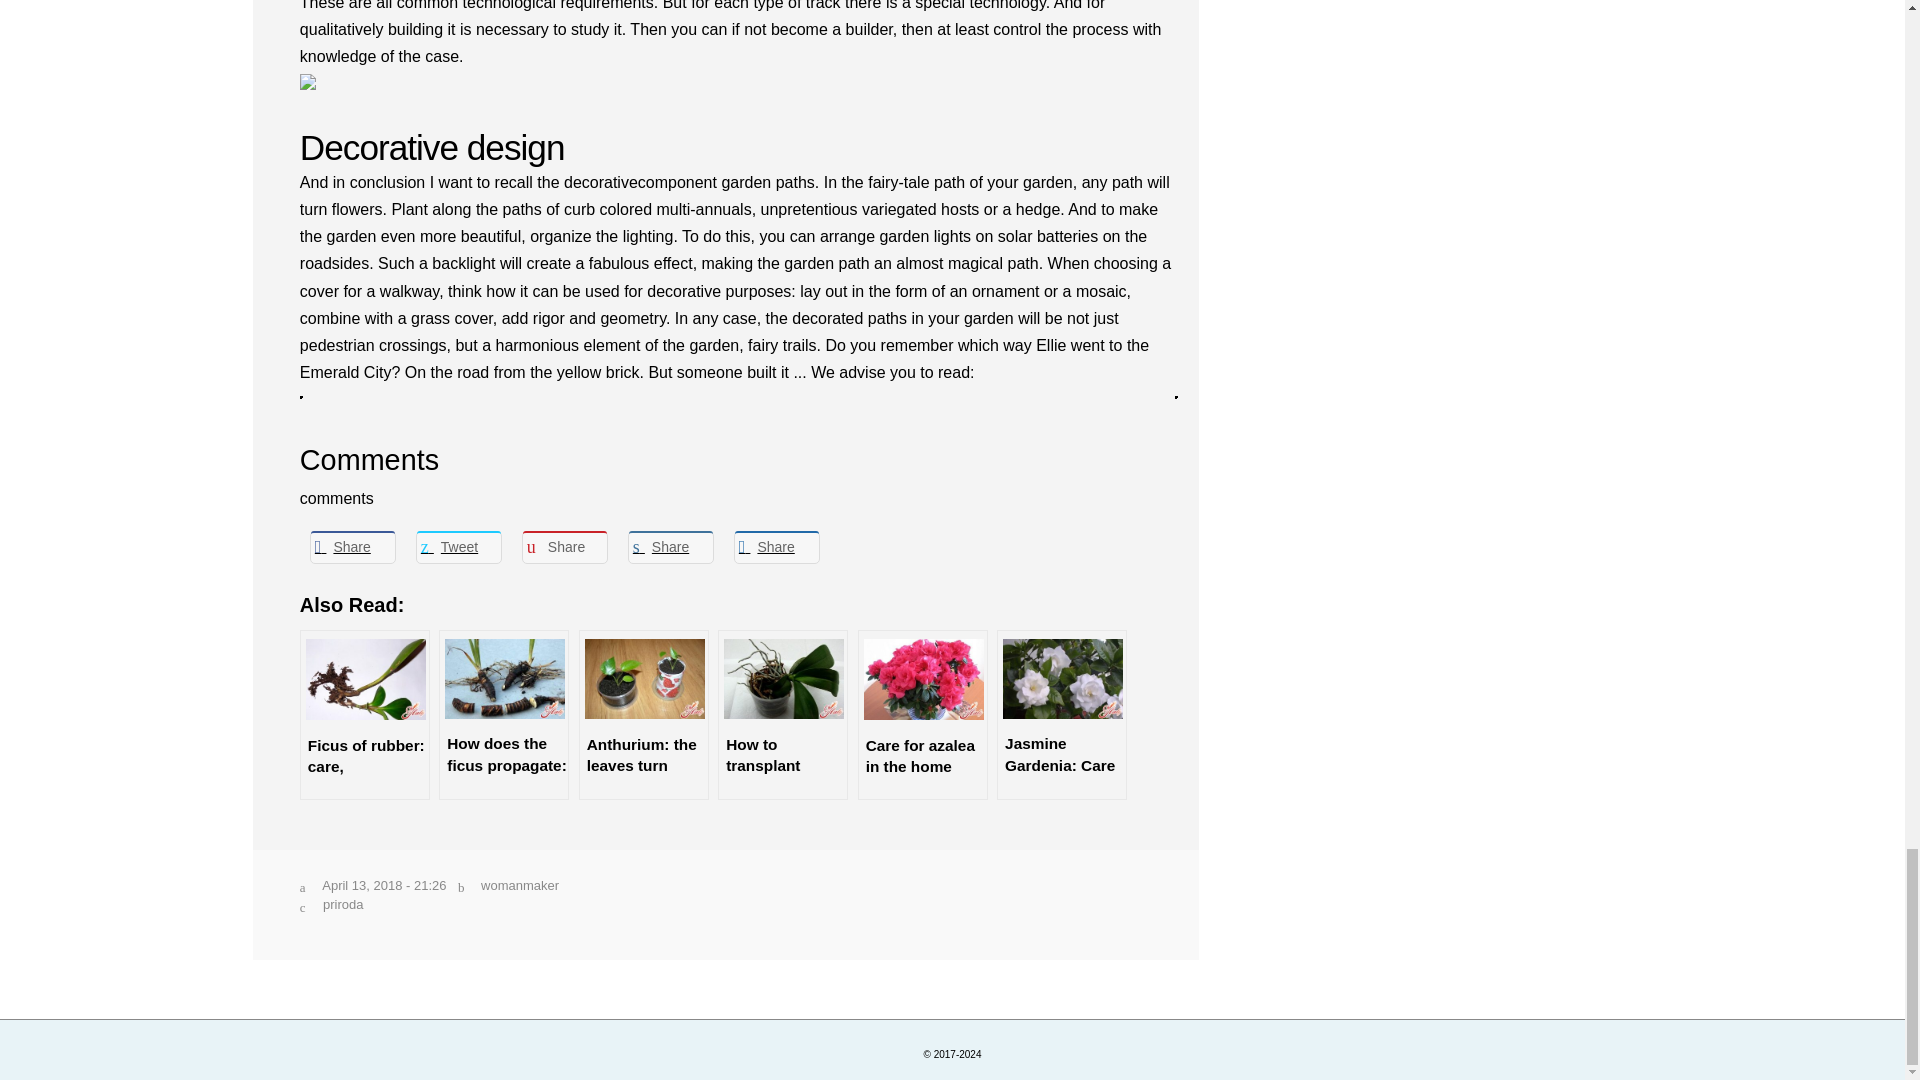  Describe the element at coordinates (783, 714) in the screenshot. I see `How to transplant Phalaenopsis orchid?` at that location.